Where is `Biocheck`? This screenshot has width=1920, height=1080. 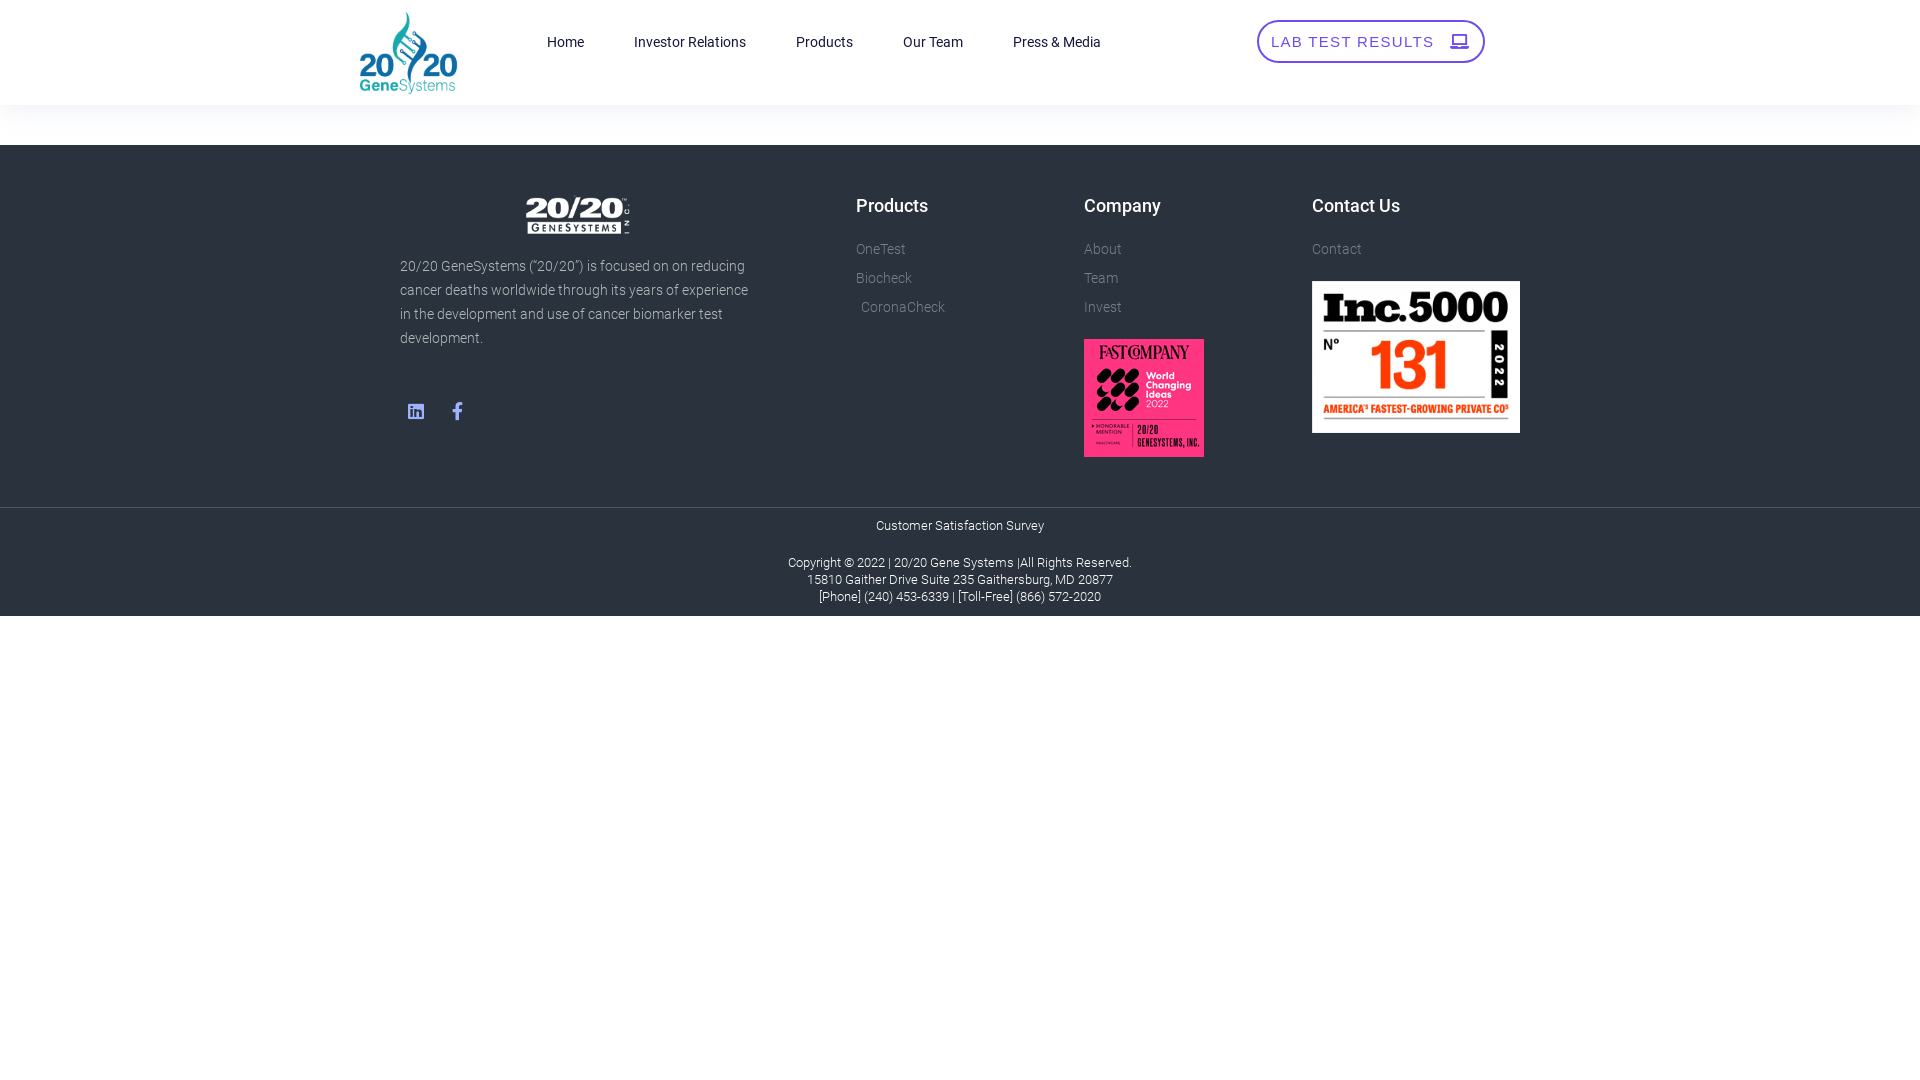 Biocheck is located at coordinates (960, 278).